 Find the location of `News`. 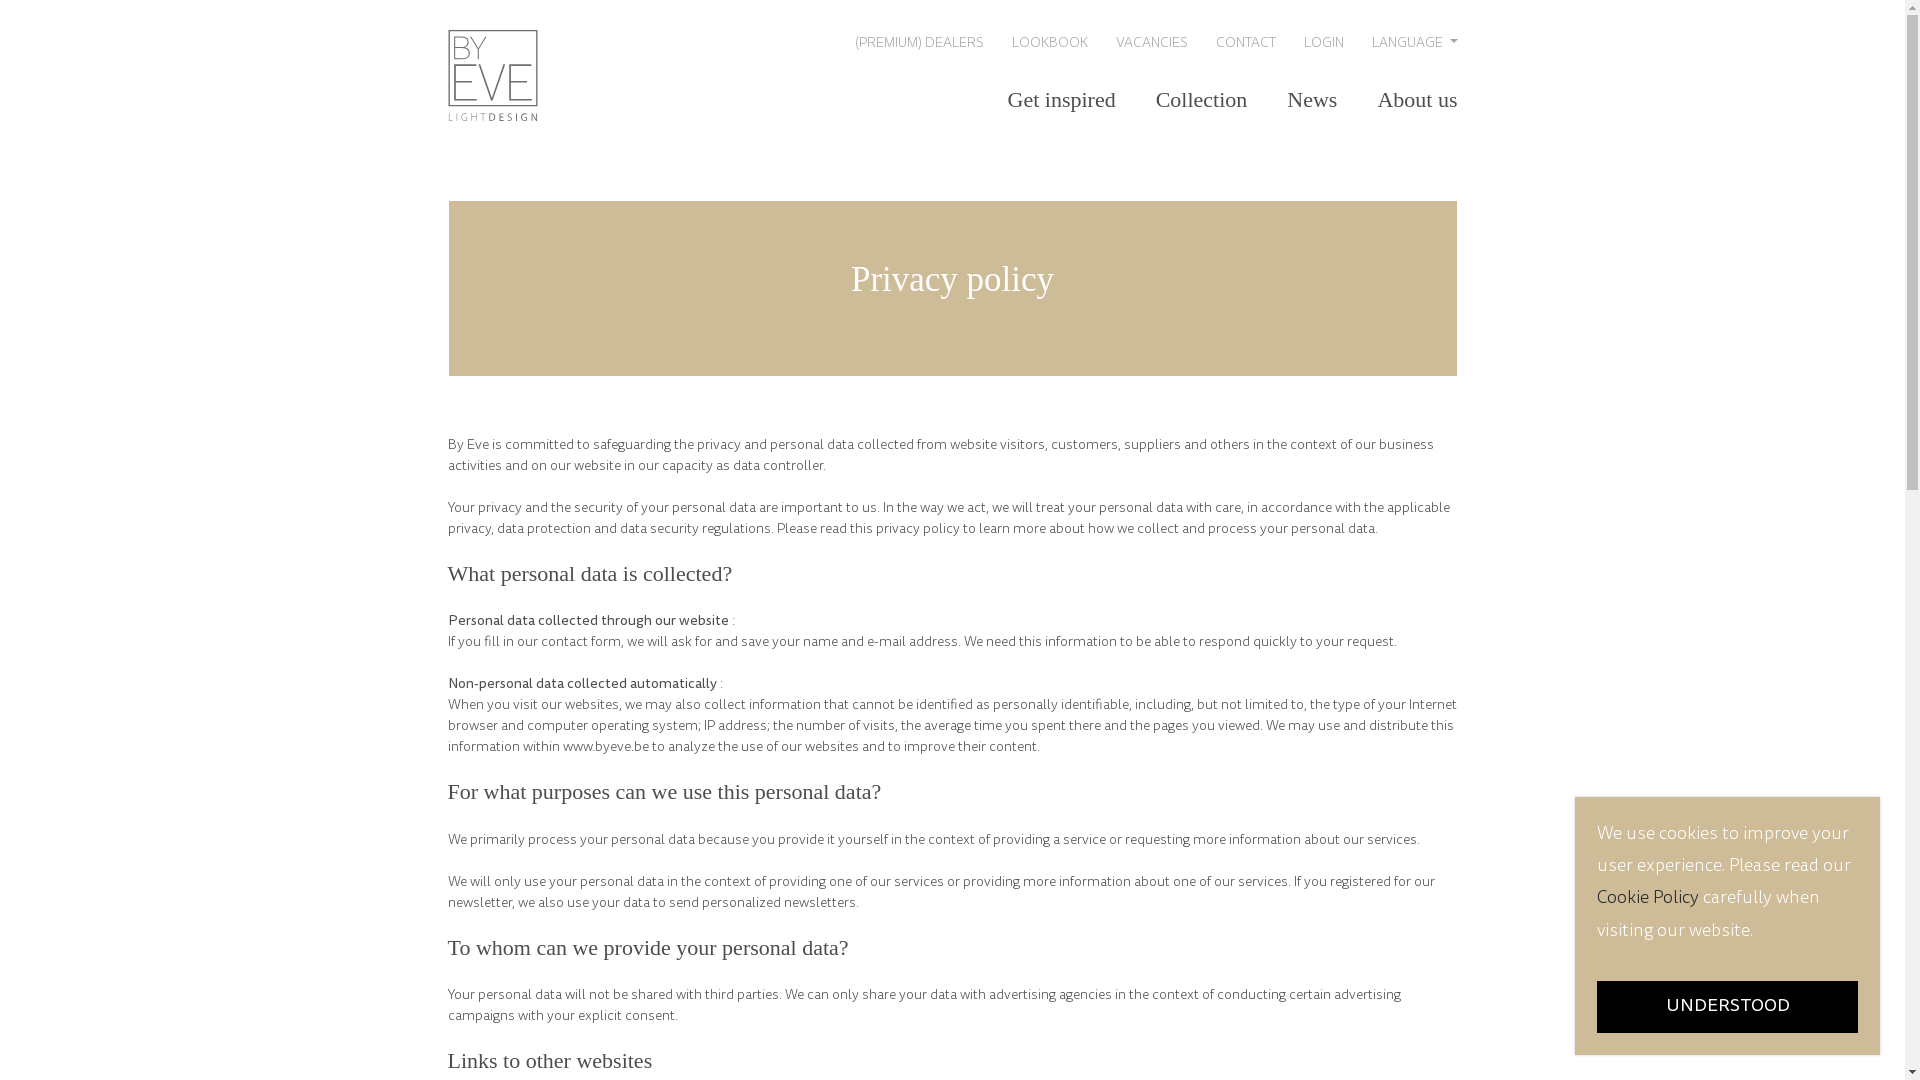

News is located at coordinates (1312, 99).